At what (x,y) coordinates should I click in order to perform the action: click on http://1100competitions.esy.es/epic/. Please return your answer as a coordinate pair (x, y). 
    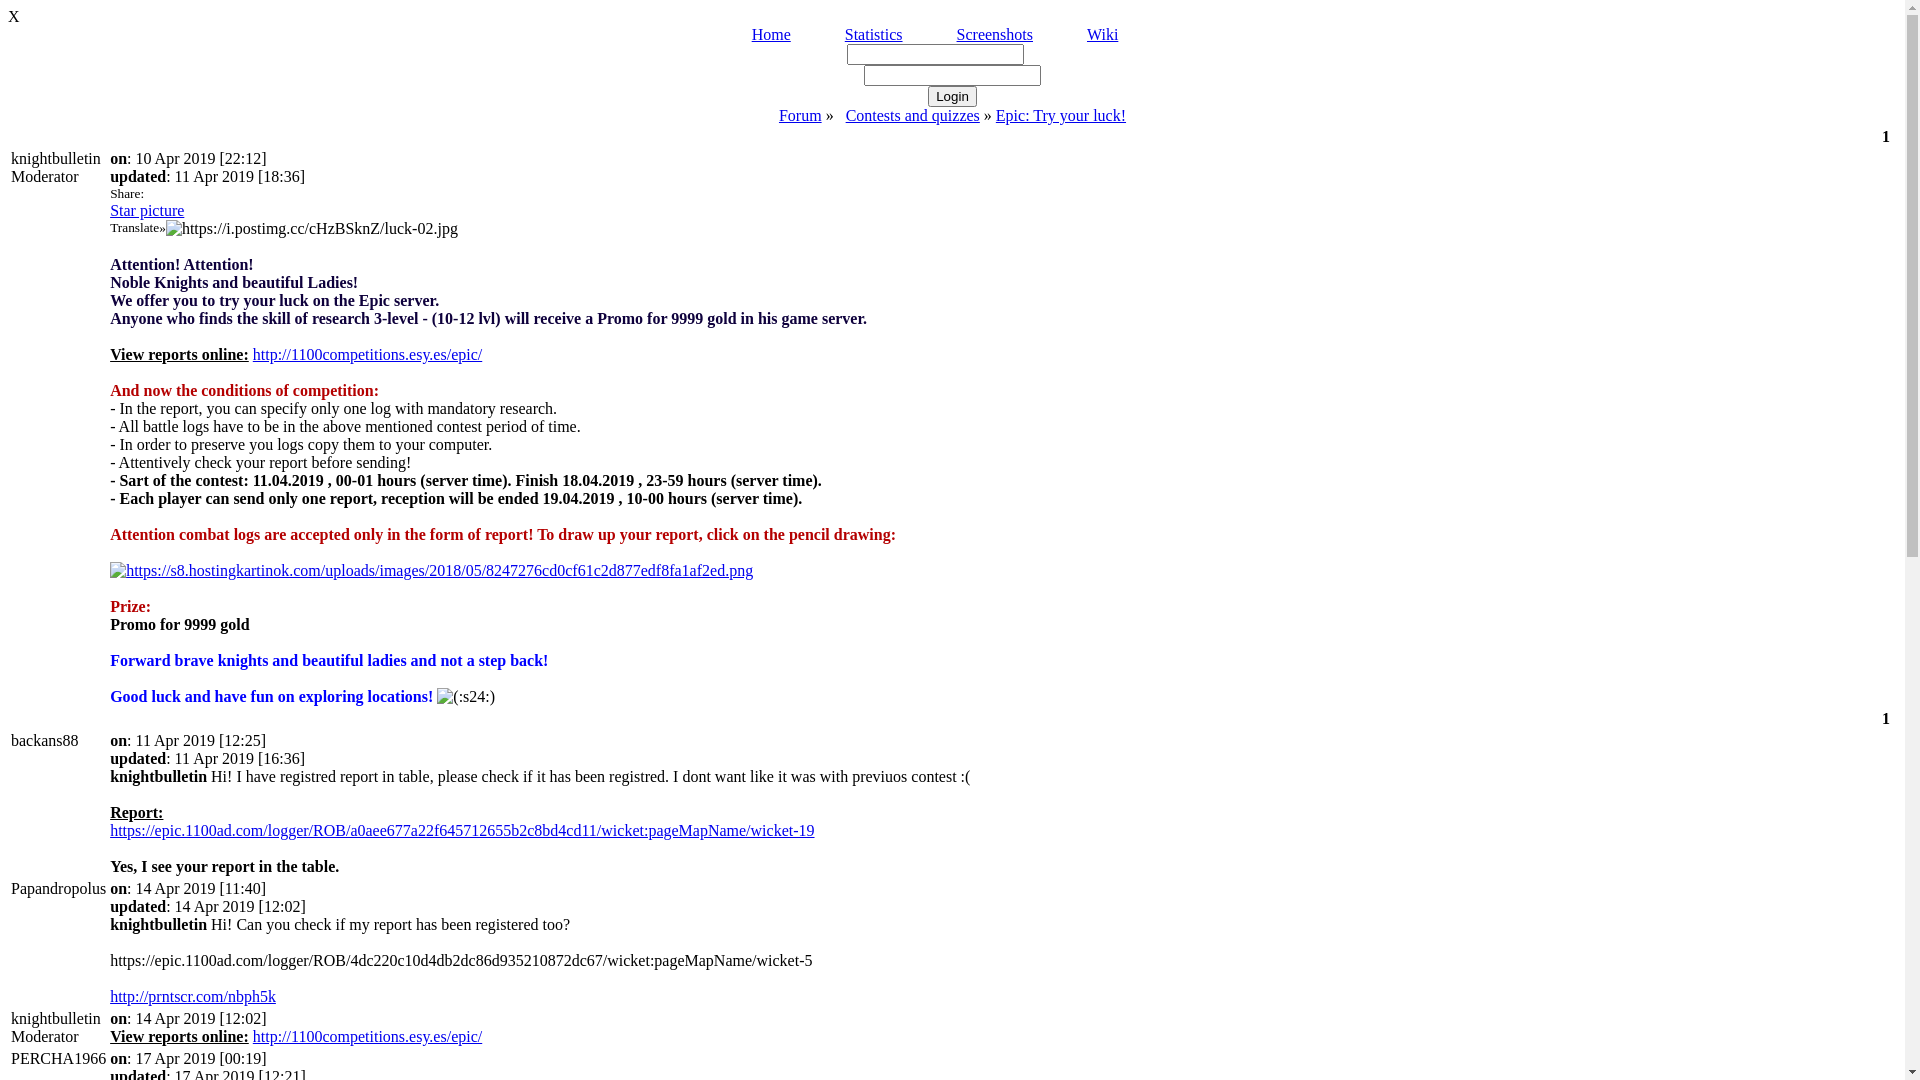
    Looking at the image, I should click on (368, 1036).